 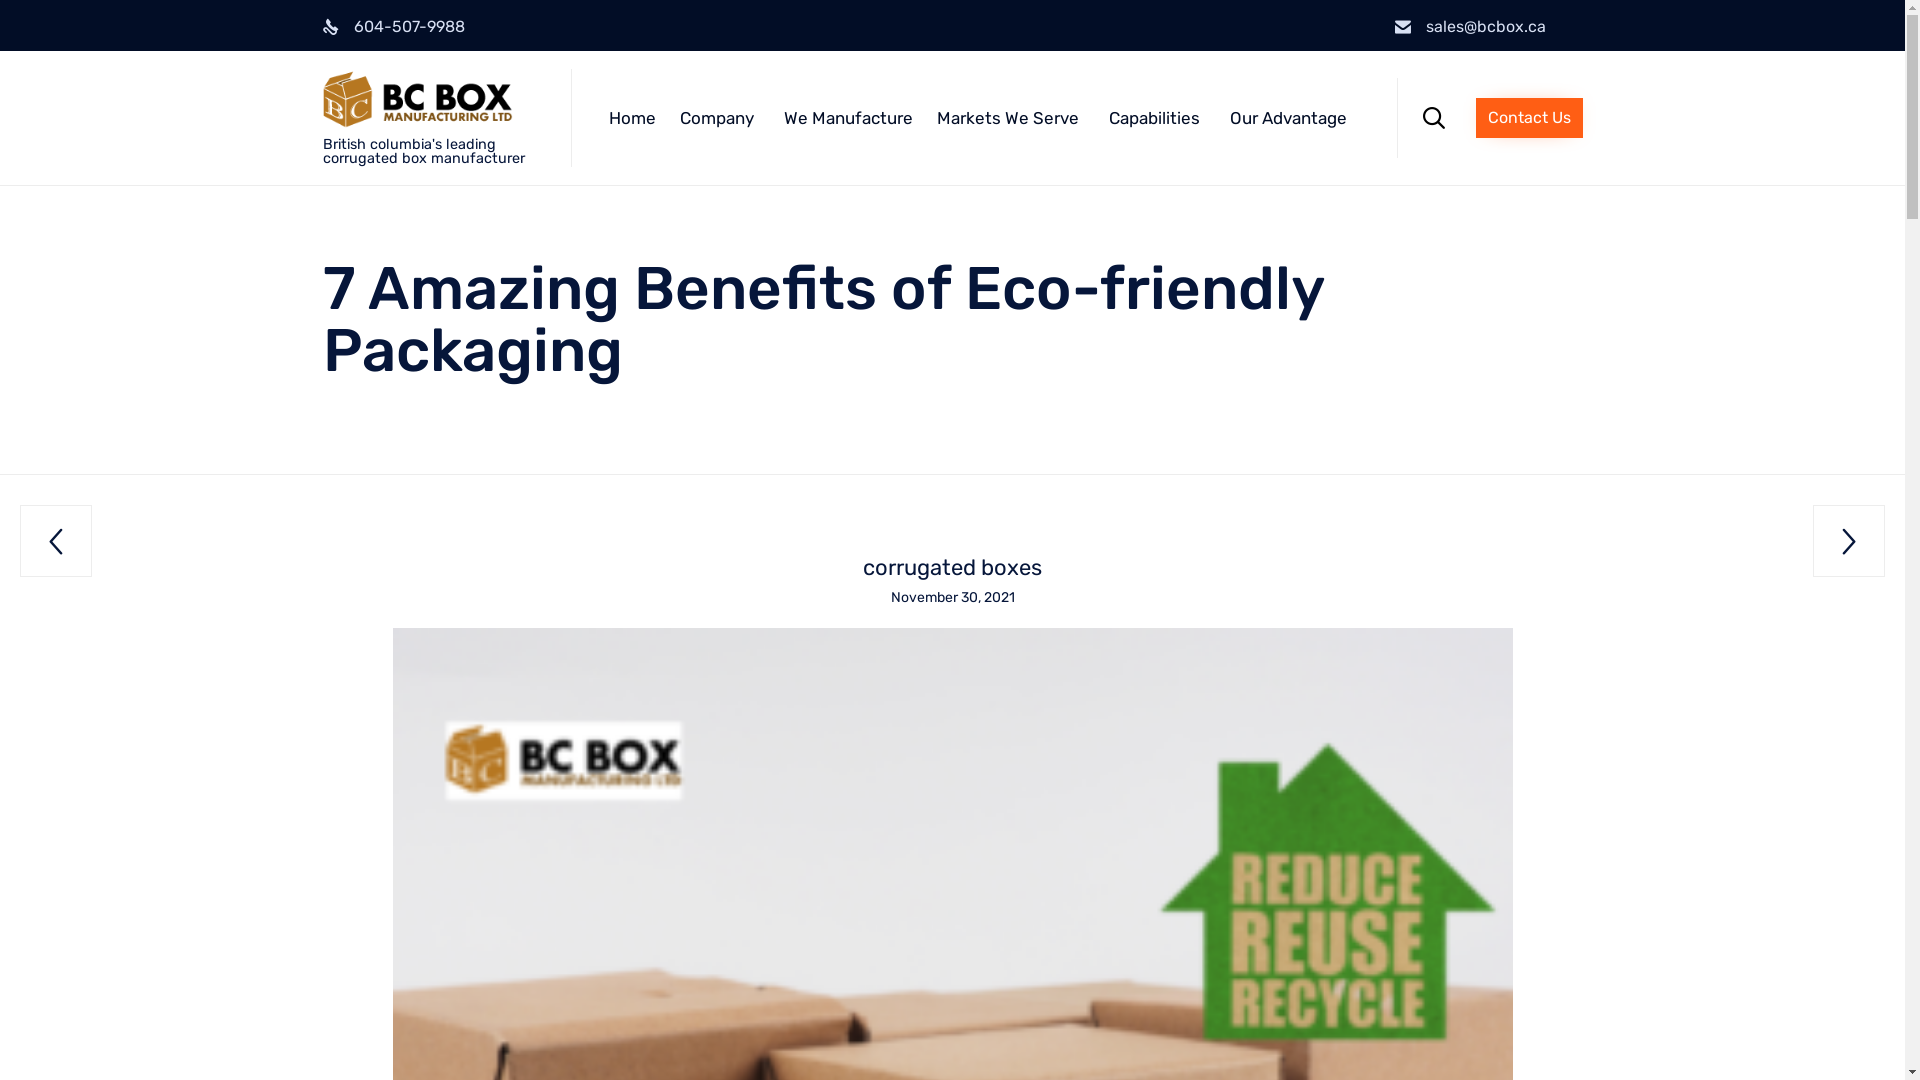 What do you see at coordinates (1011, 118) in the screenshot?
I see `Markets We Serve` at bounding box center [1011, 118].